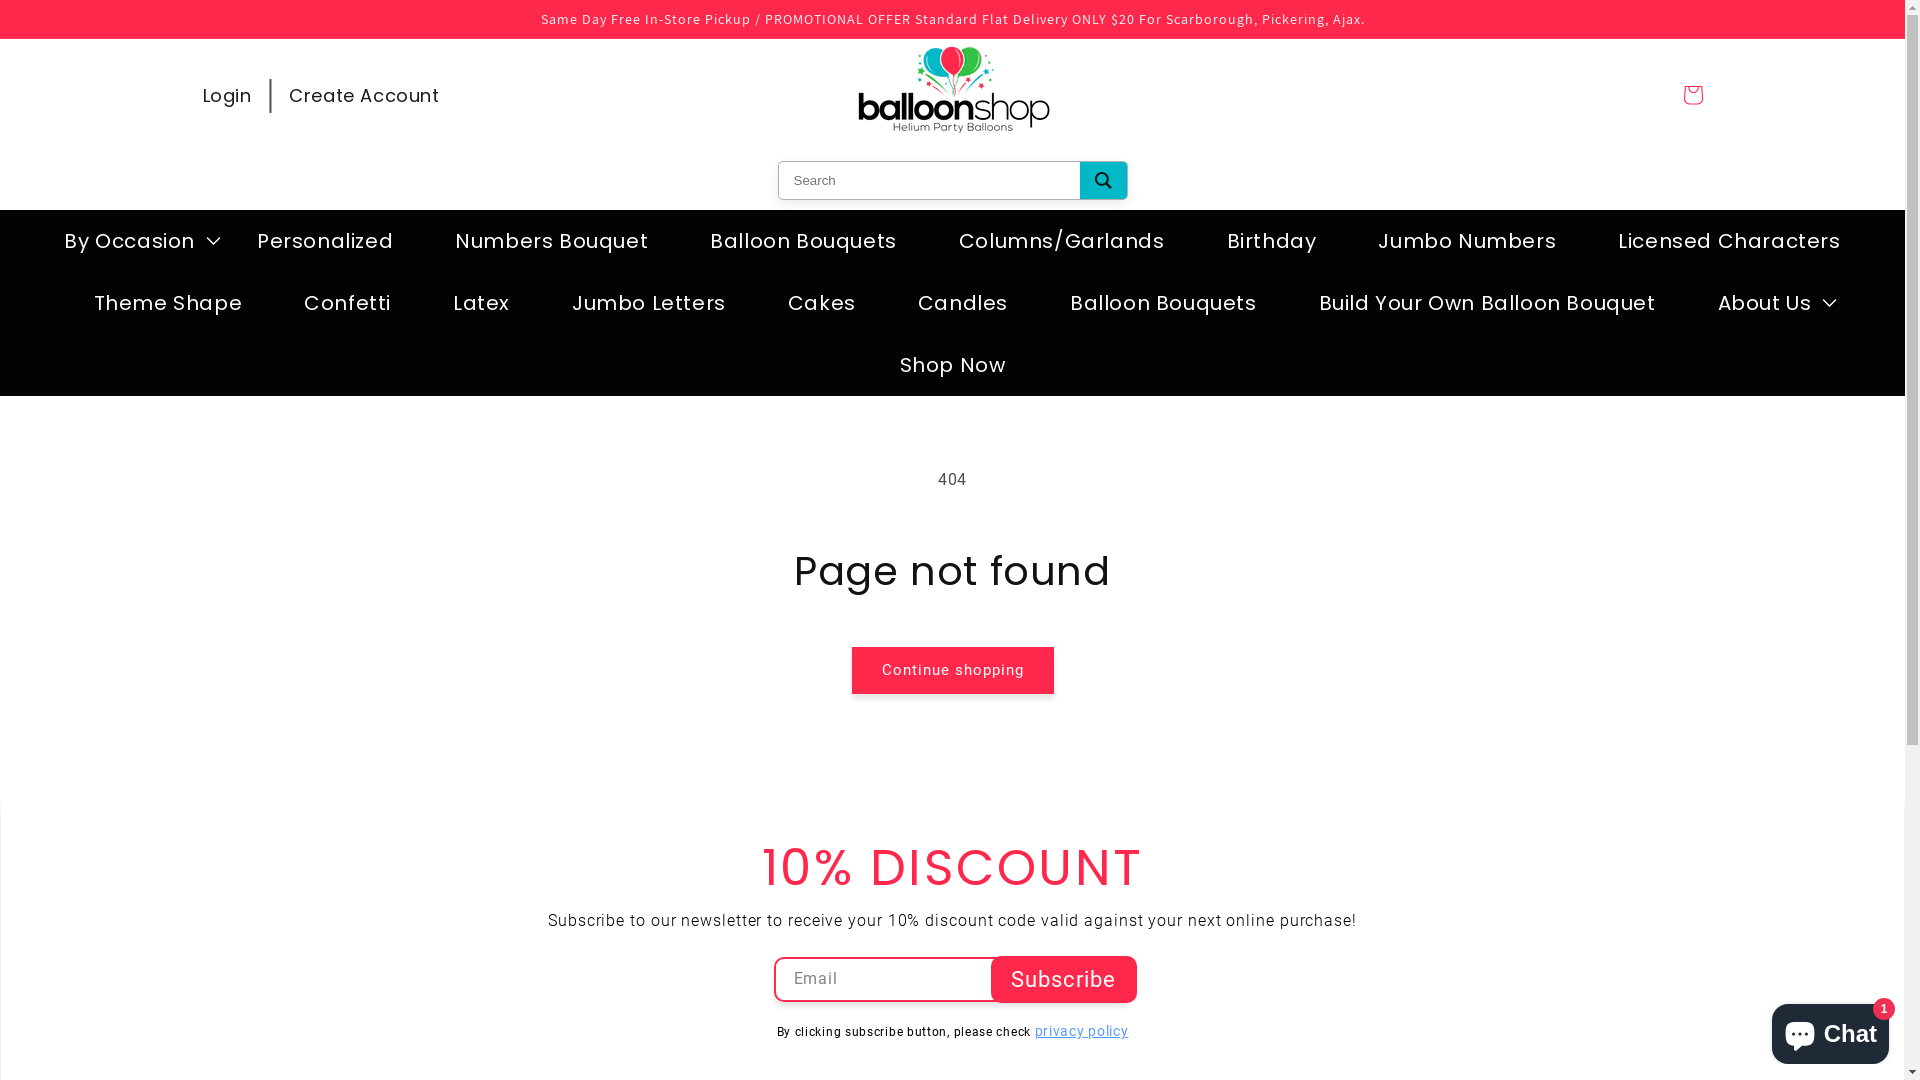 This screenshot has width=1920, height=1080. I want to click on Licensed Characters, so click(1729, 241).